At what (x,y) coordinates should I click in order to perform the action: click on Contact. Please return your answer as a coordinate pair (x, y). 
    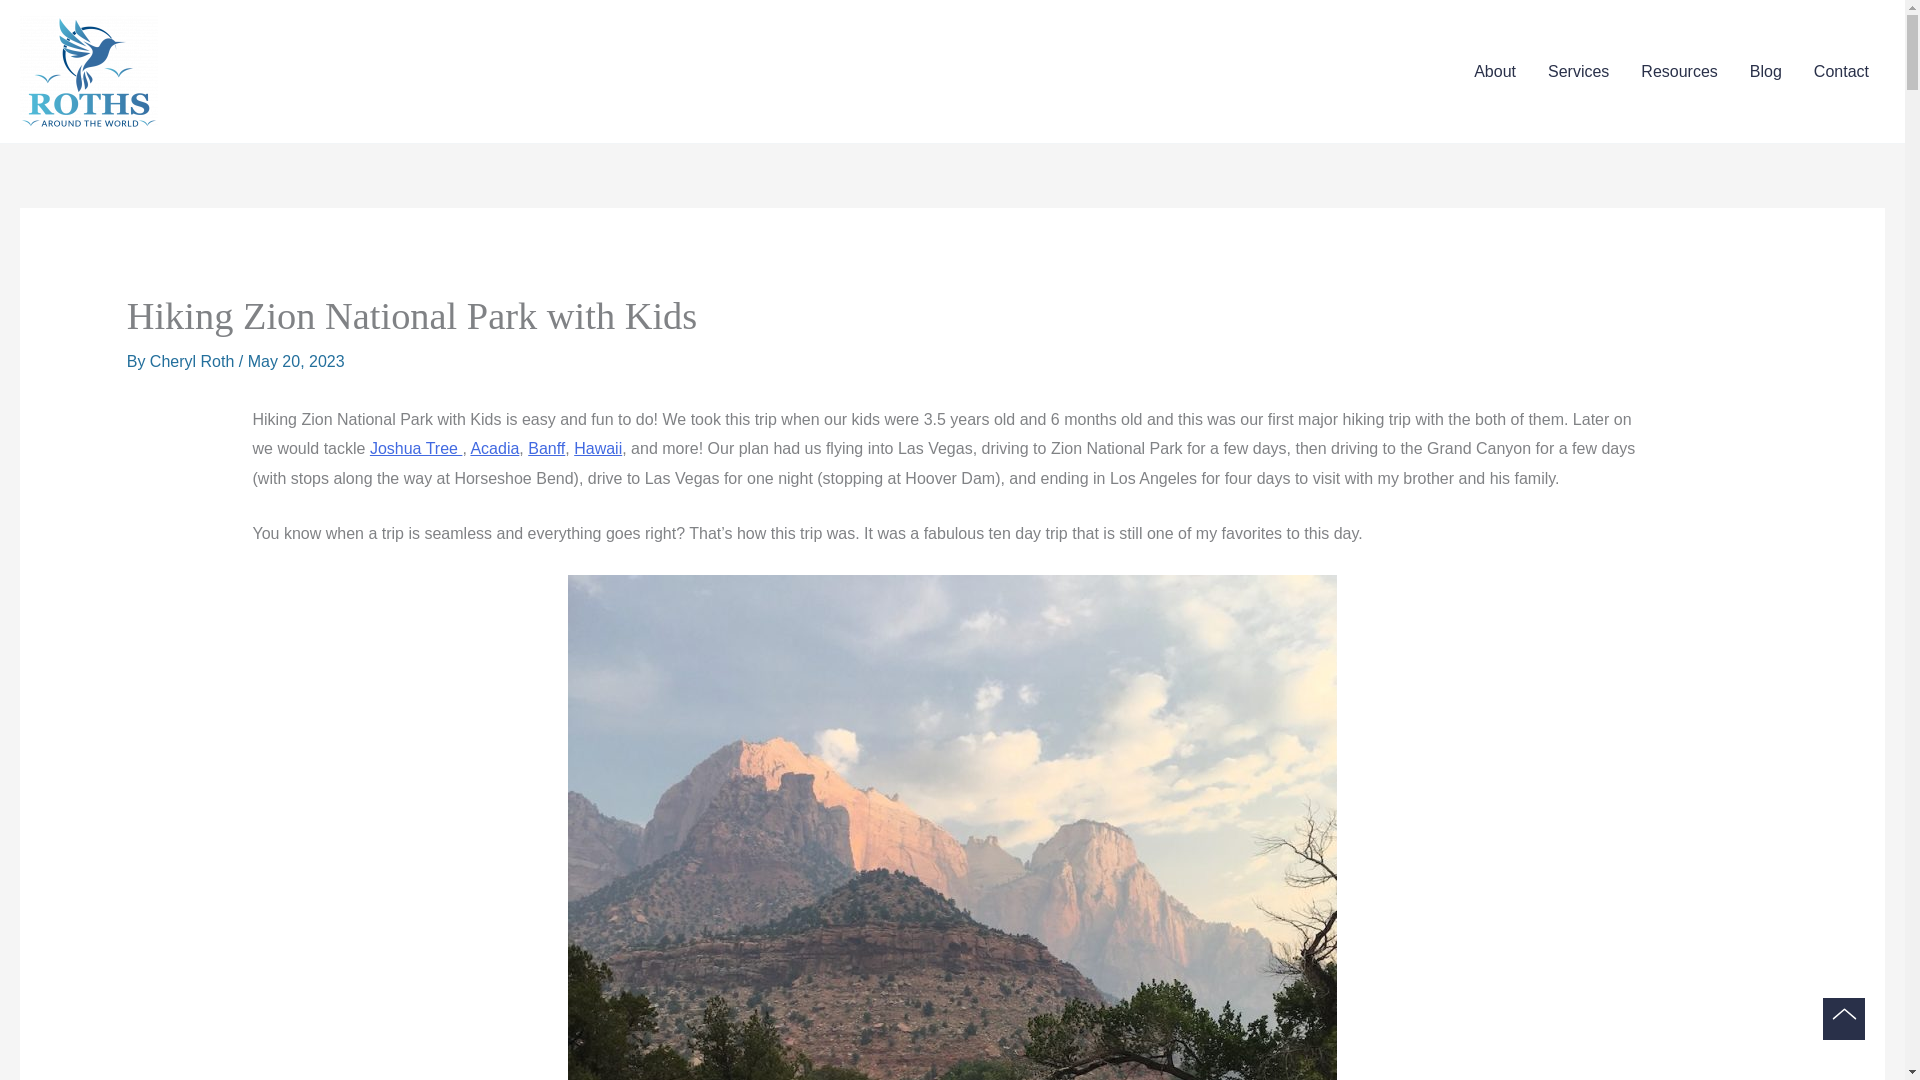
    Looking at the image, I should click on (1841, 72).